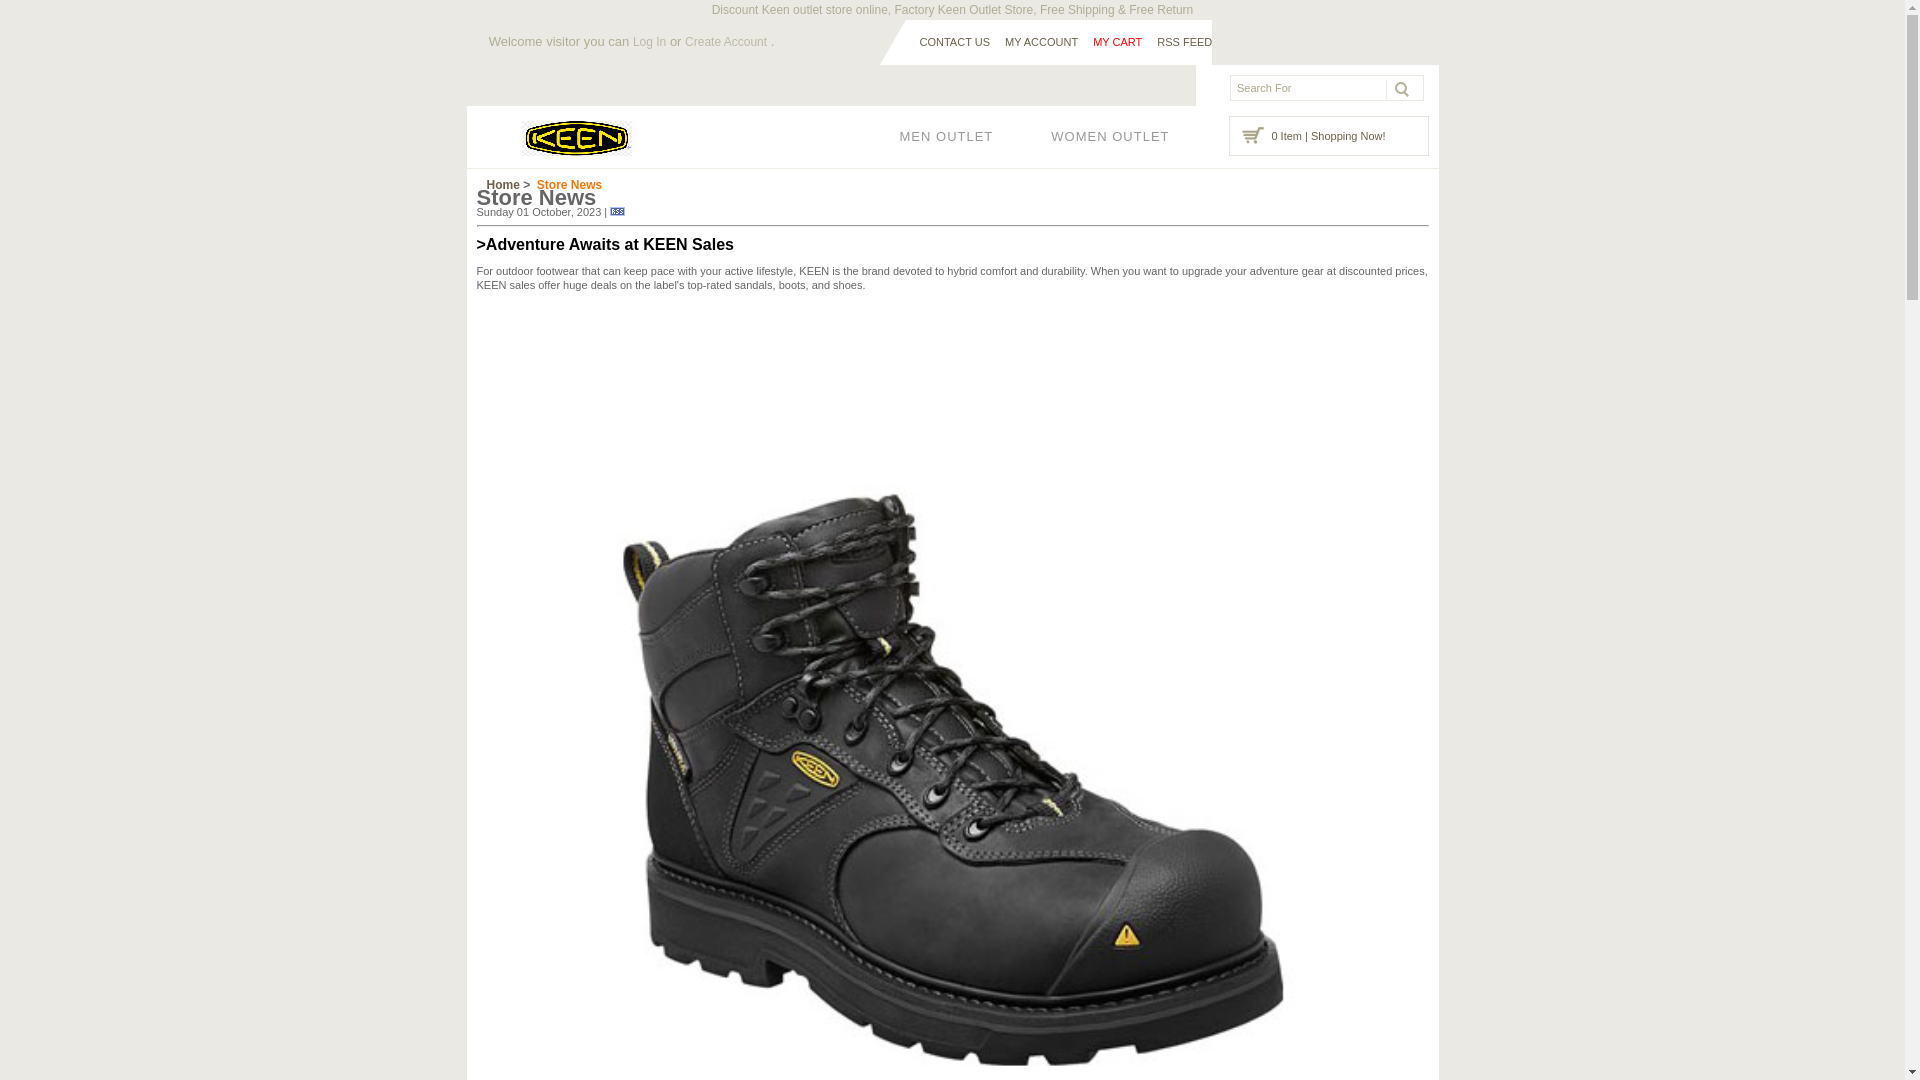 Image resolution: width=1920 pixels, height=1080 pixels. Describe the element at coordinates (570, 185) in the screenshot. I see `Store News` at that location.